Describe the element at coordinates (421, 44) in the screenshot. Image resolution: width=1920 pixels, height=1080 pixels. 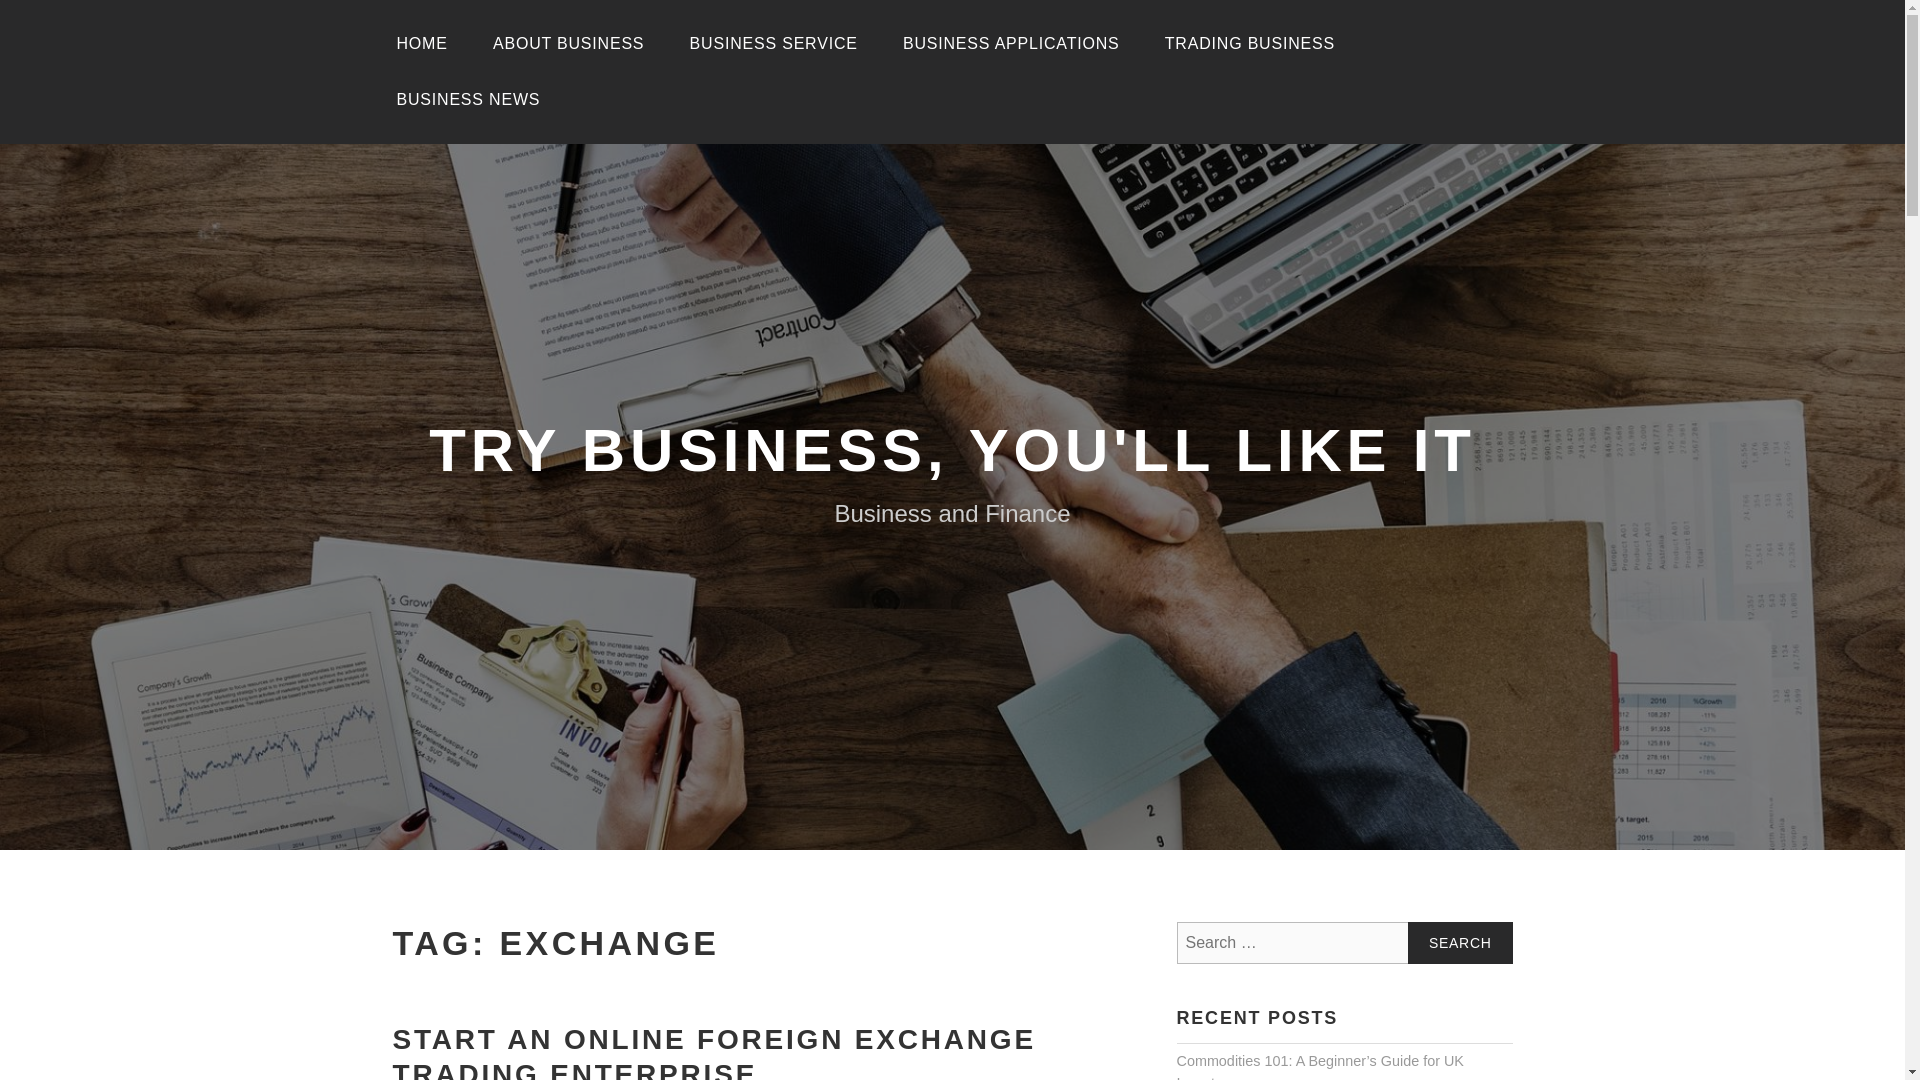
I see `HOME` at that location.